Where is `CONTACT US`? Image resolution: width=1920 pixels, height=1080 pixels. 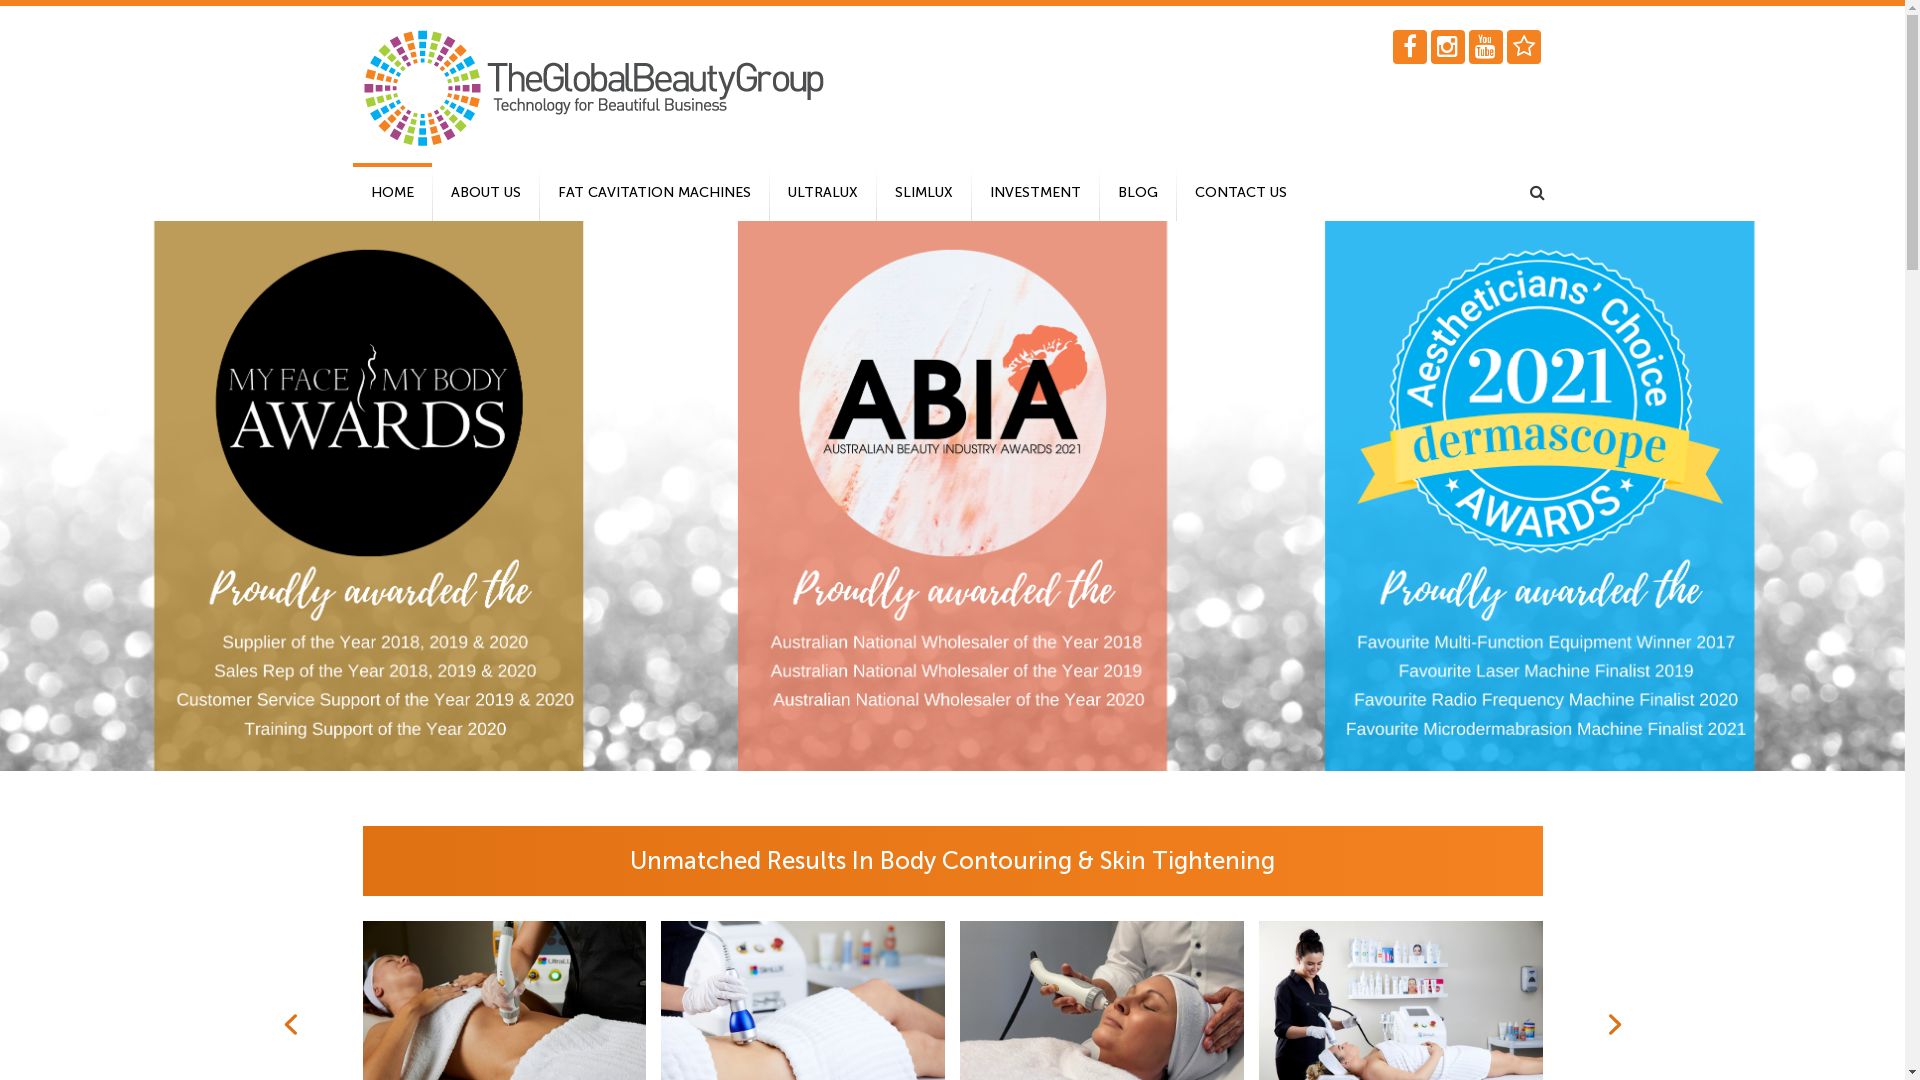
CONTACT US is located at coordinates (1240, 192).